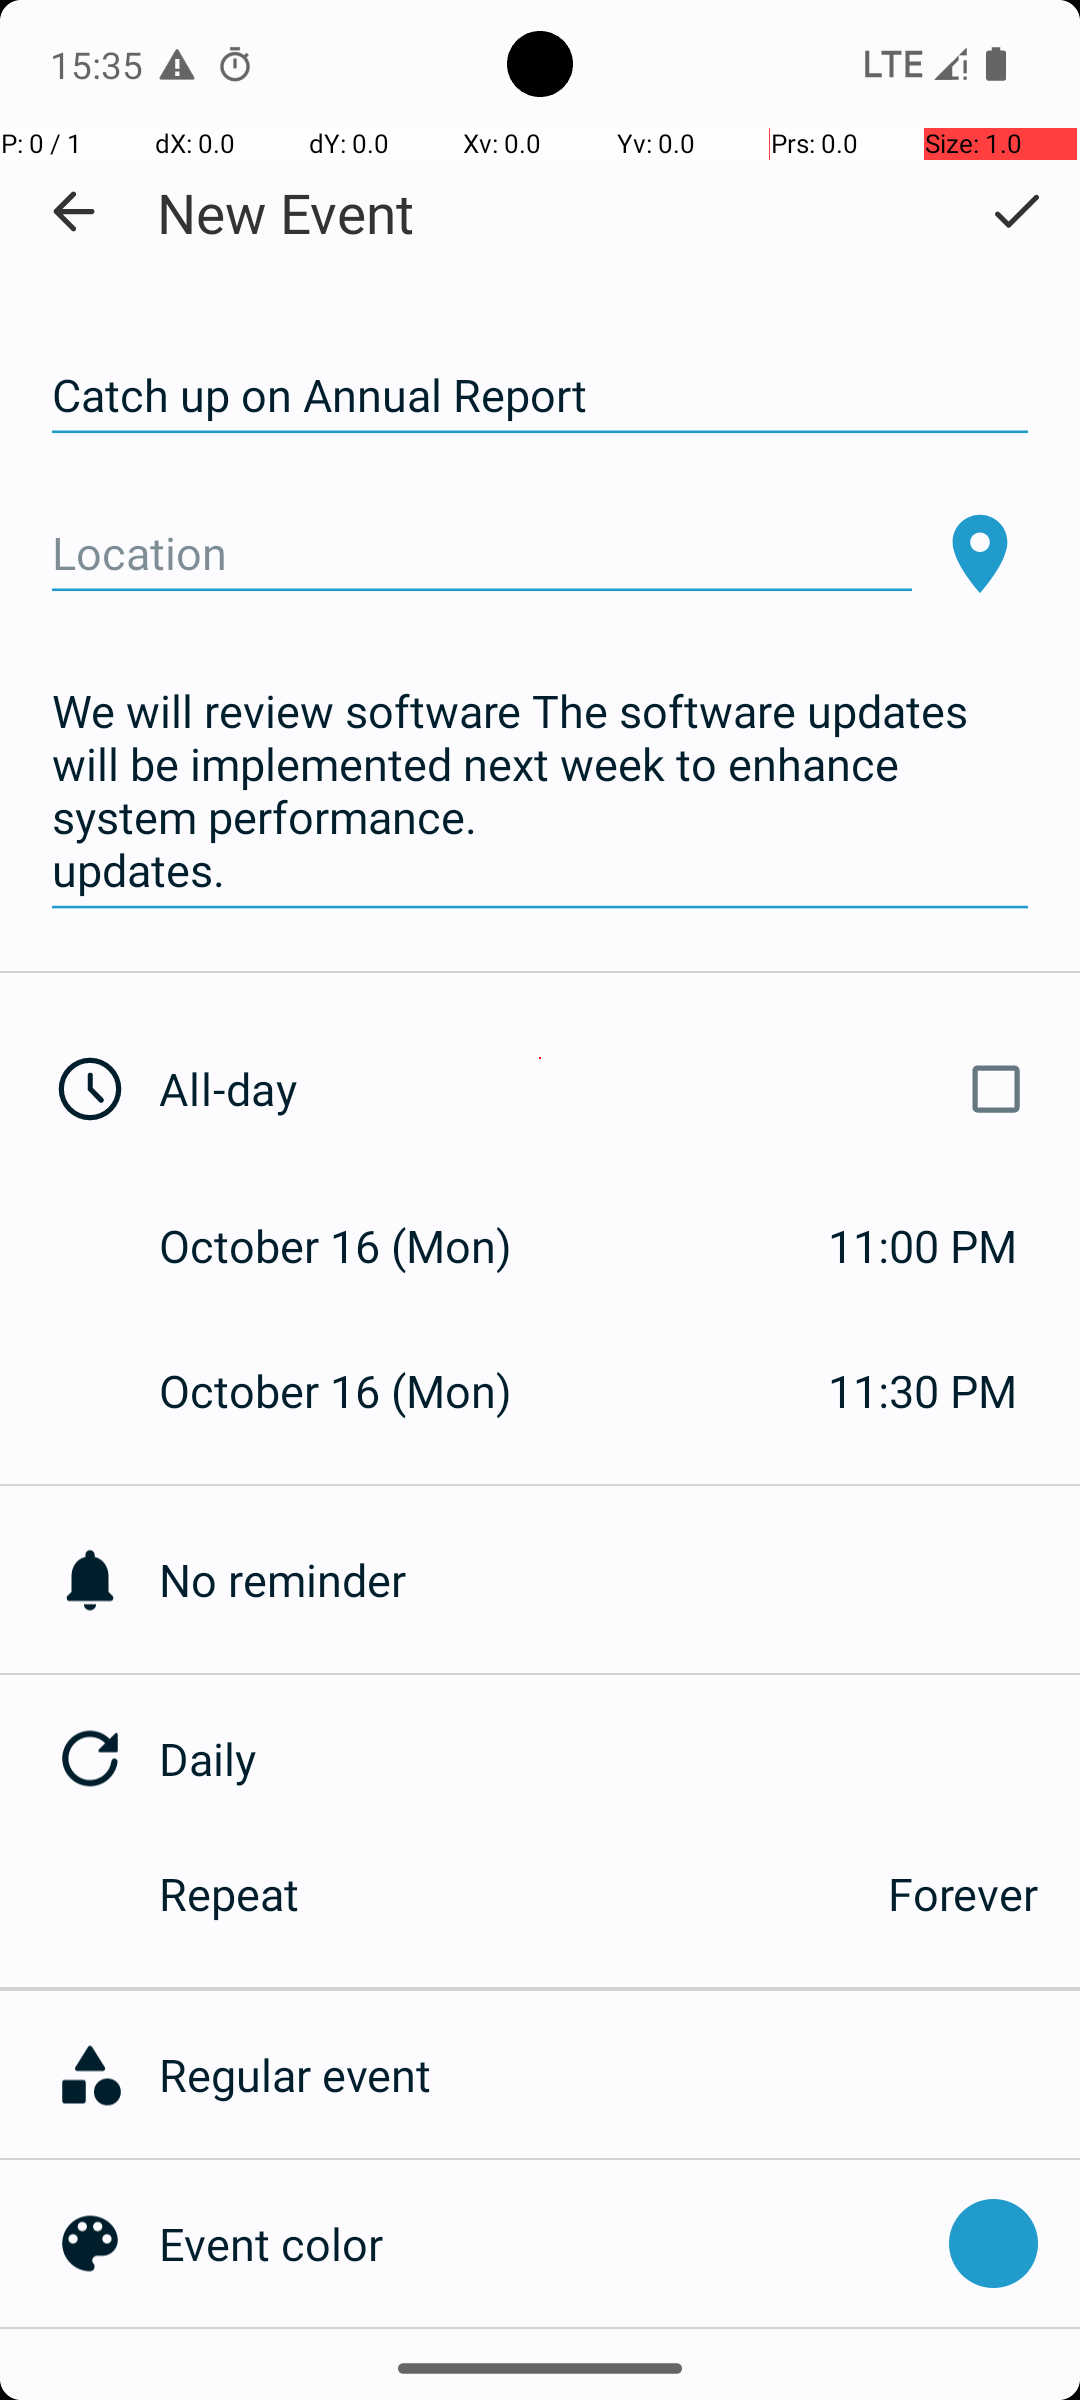 The height and width of the screenshot is (2400, 1080). What do you see at coordinates (356, 1246) in the screenshot?
I see `October 16 (Mon)` at bounding box center [356, 1246].